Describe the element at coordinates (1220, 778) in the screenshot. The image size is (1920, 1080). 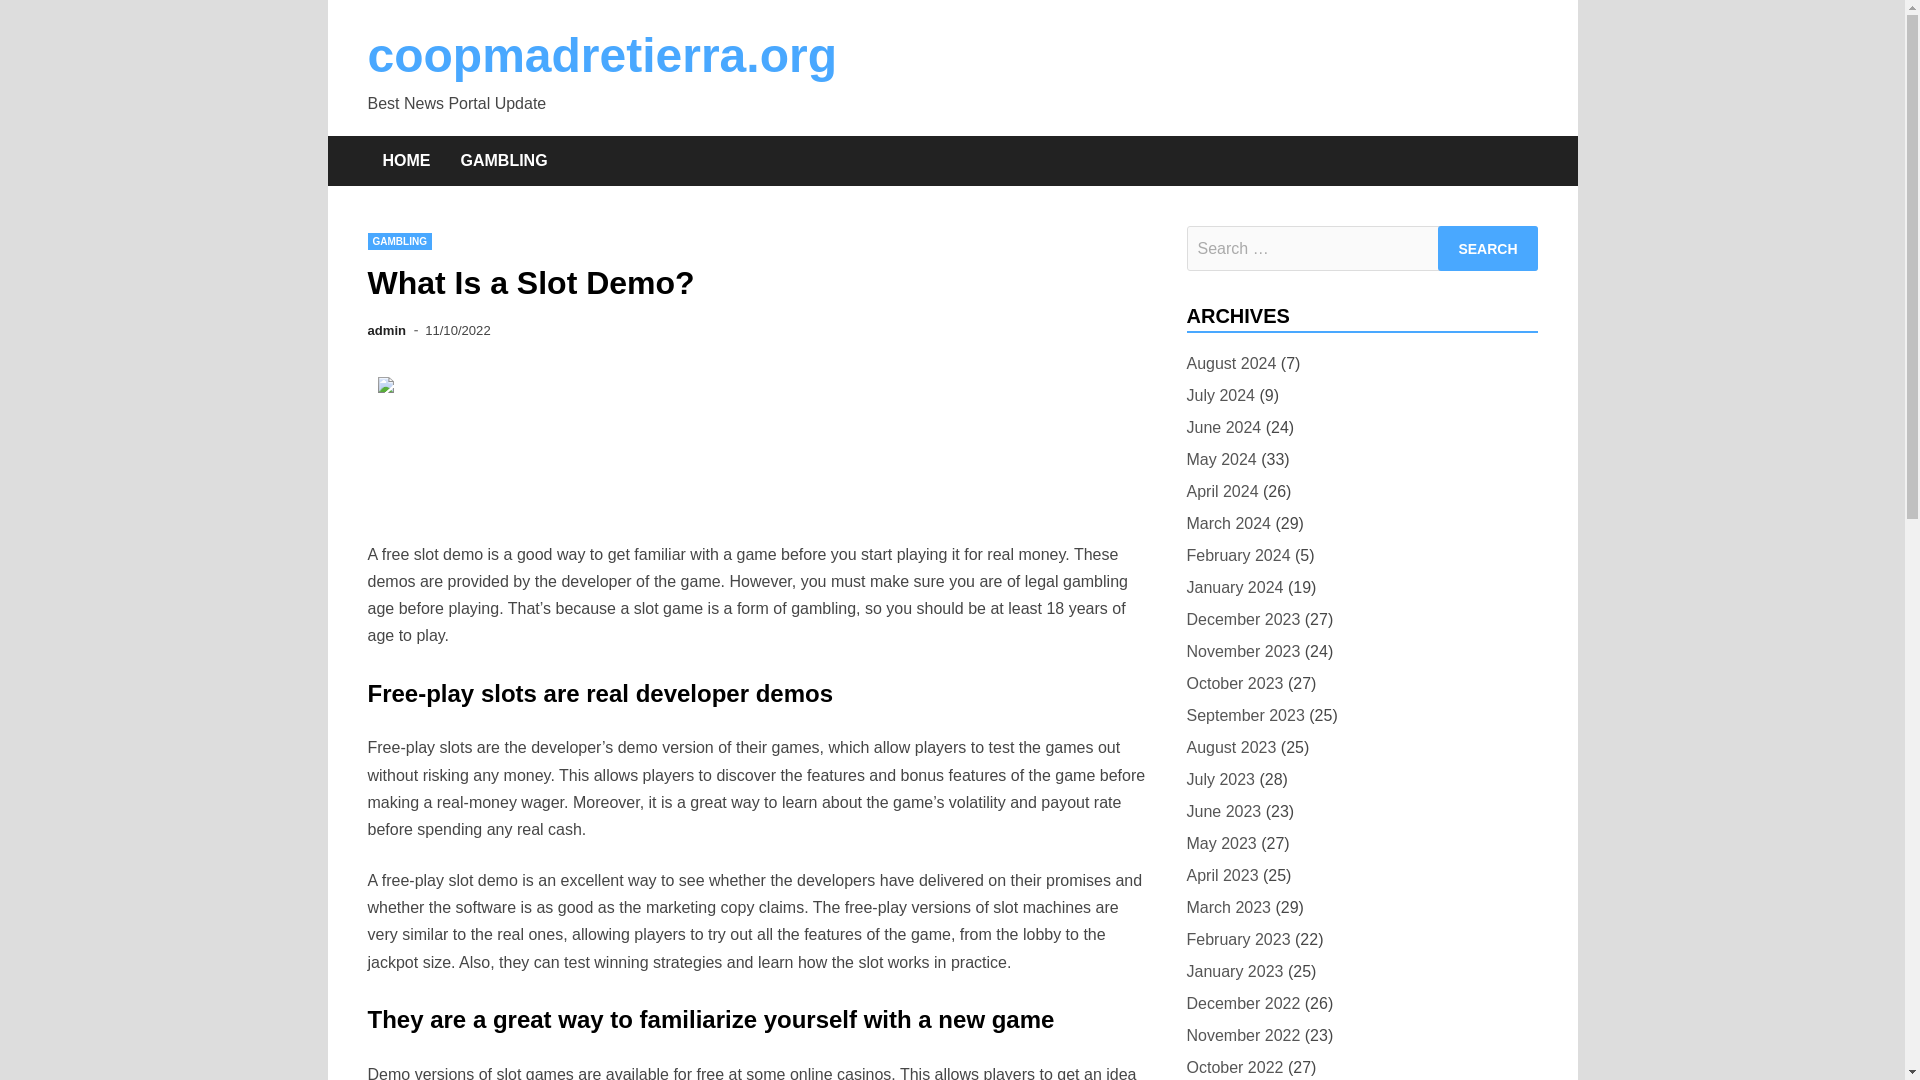
I see `July 2023` at that location.